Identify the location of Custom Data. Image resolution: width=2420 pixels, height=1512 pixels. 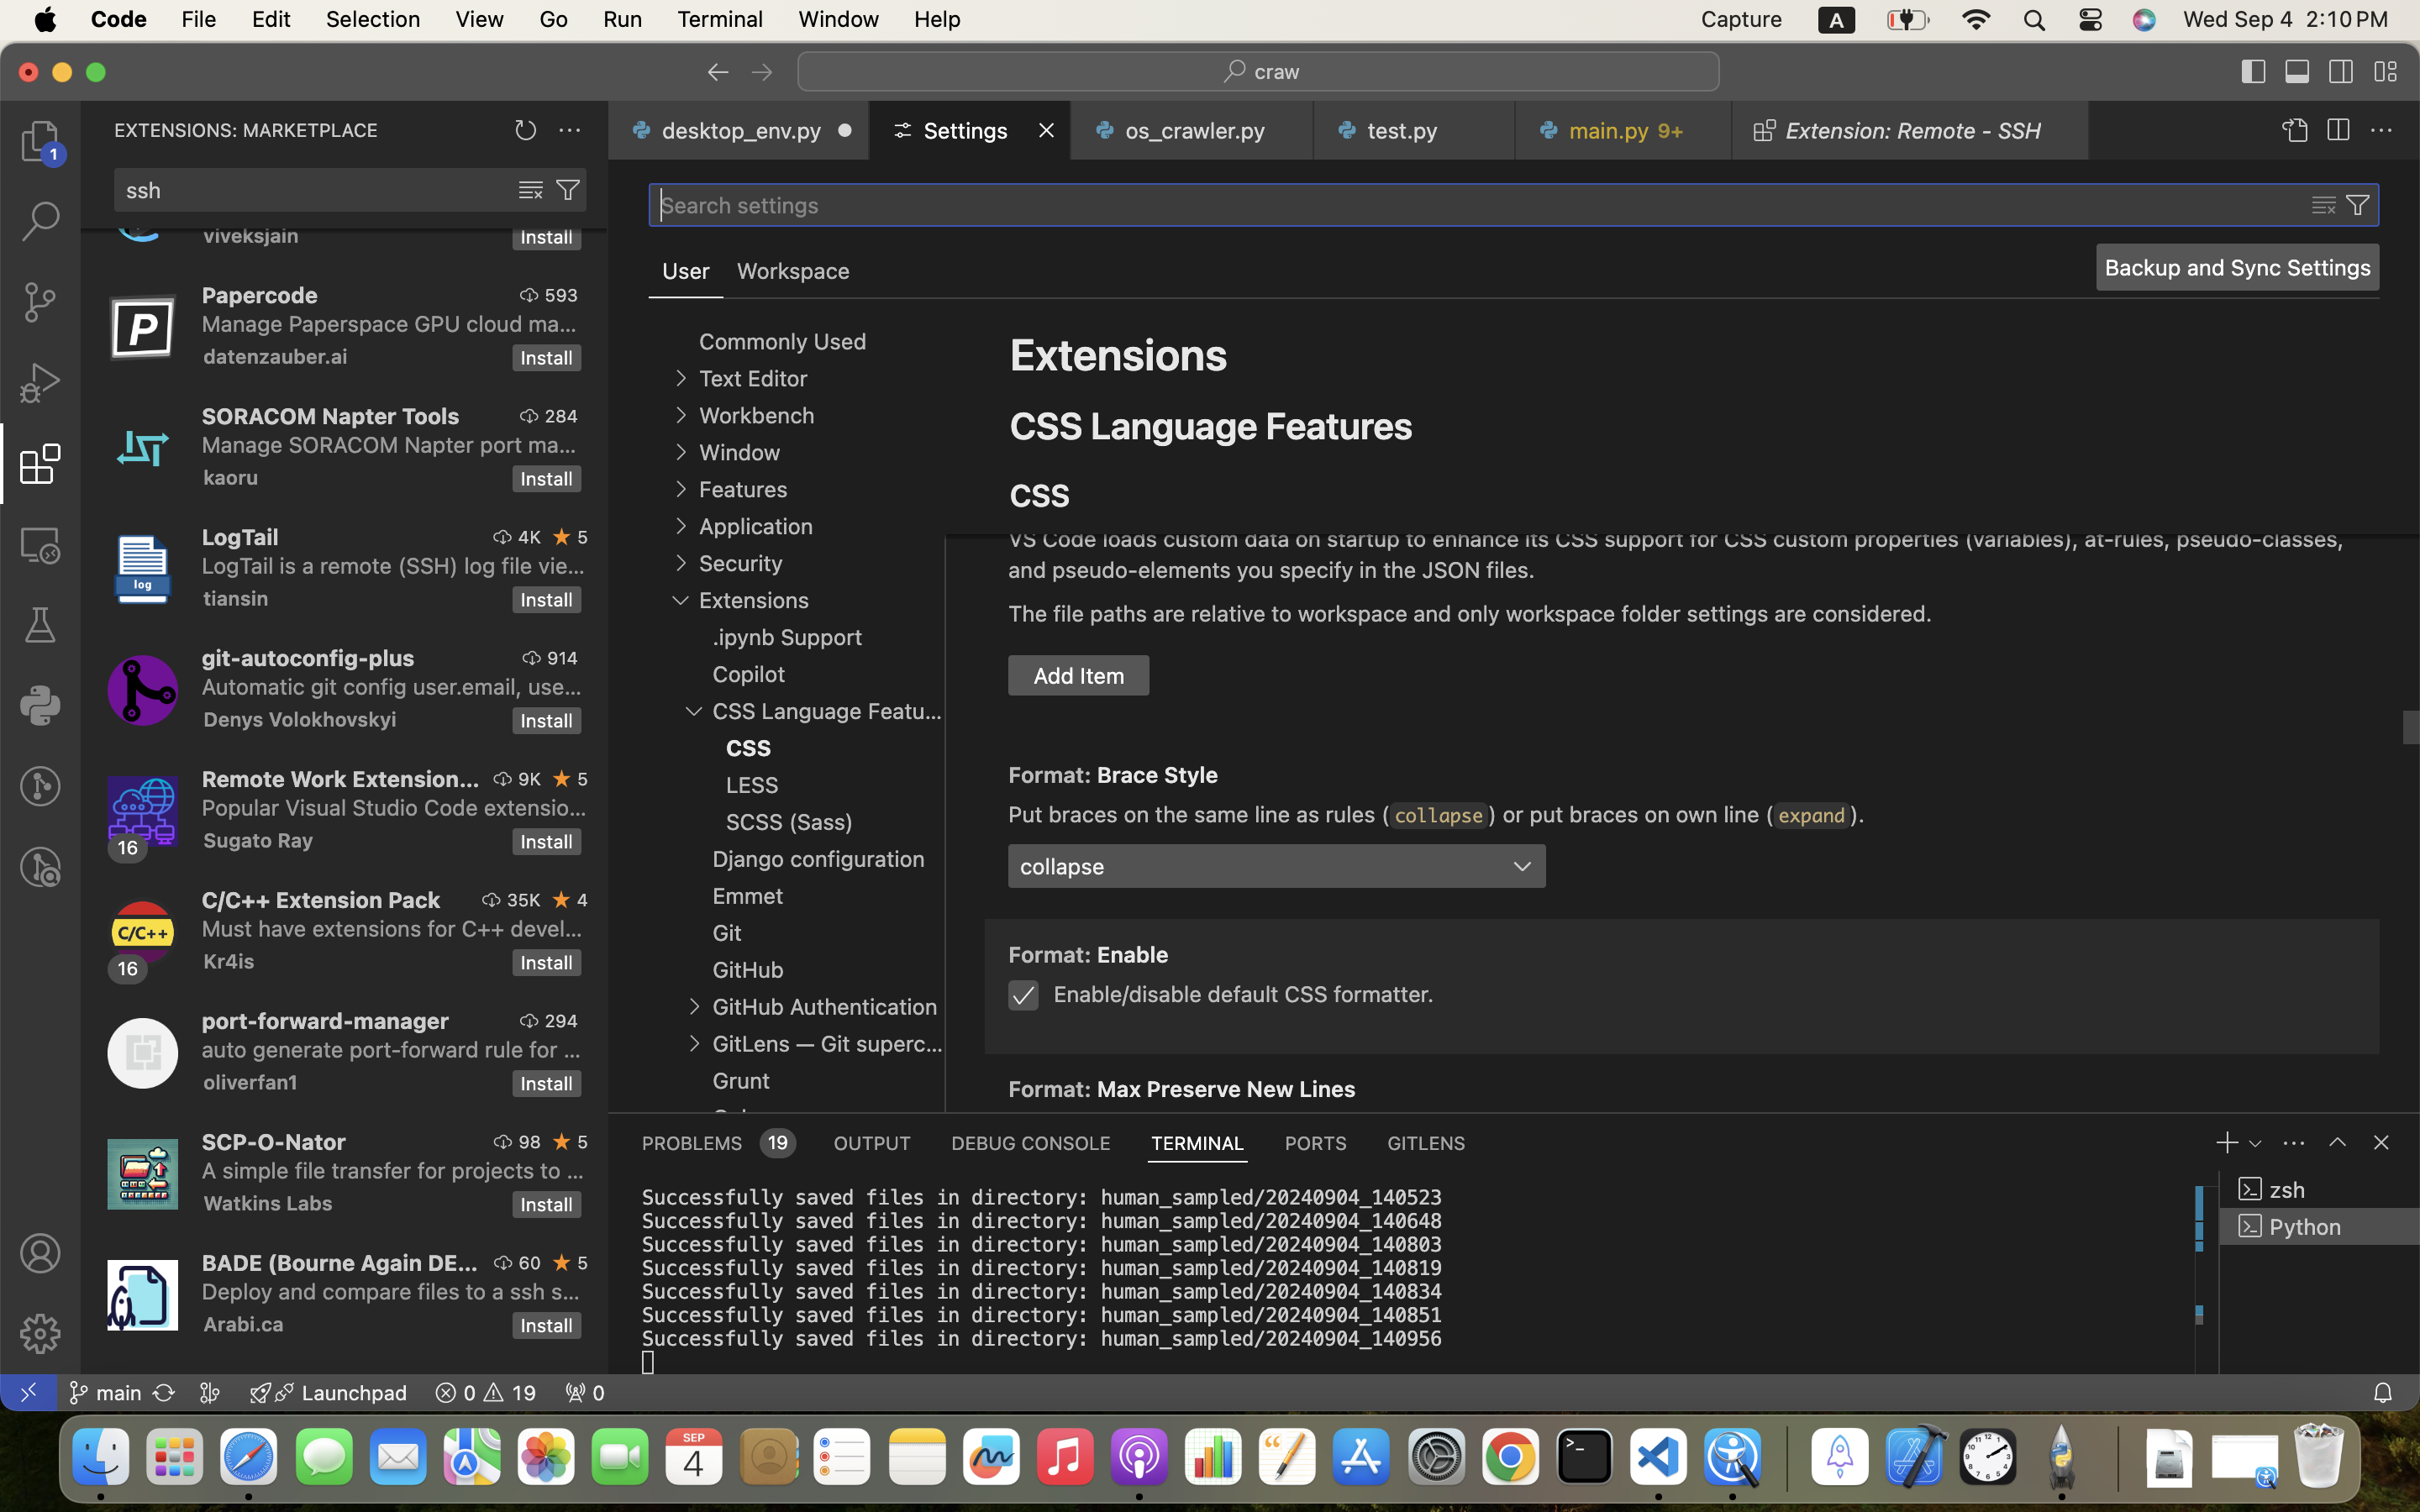
(1077, 456).